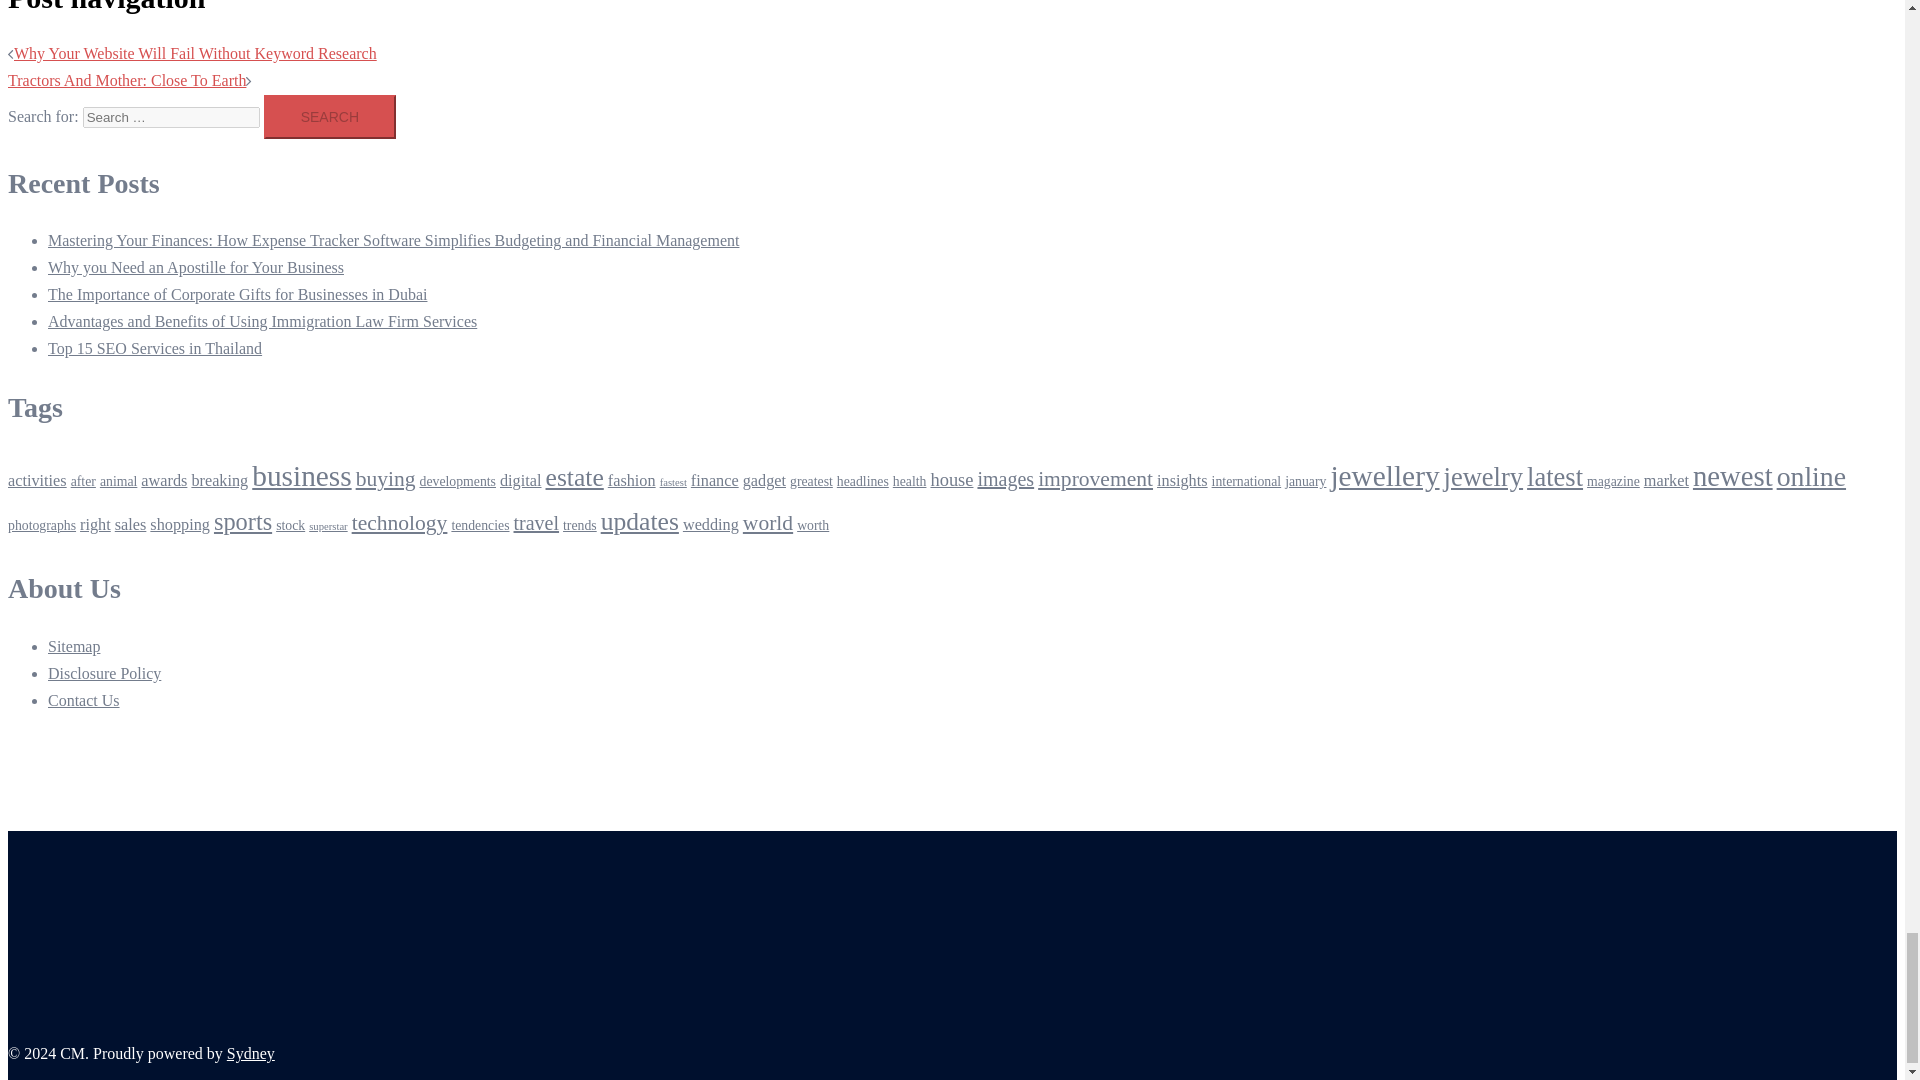 Image resolution: width=1920 pixels, height=1080 pixels. I want to click on The Importance of Corporate Gifts for Businesses in Dubai, so click(237, 294).